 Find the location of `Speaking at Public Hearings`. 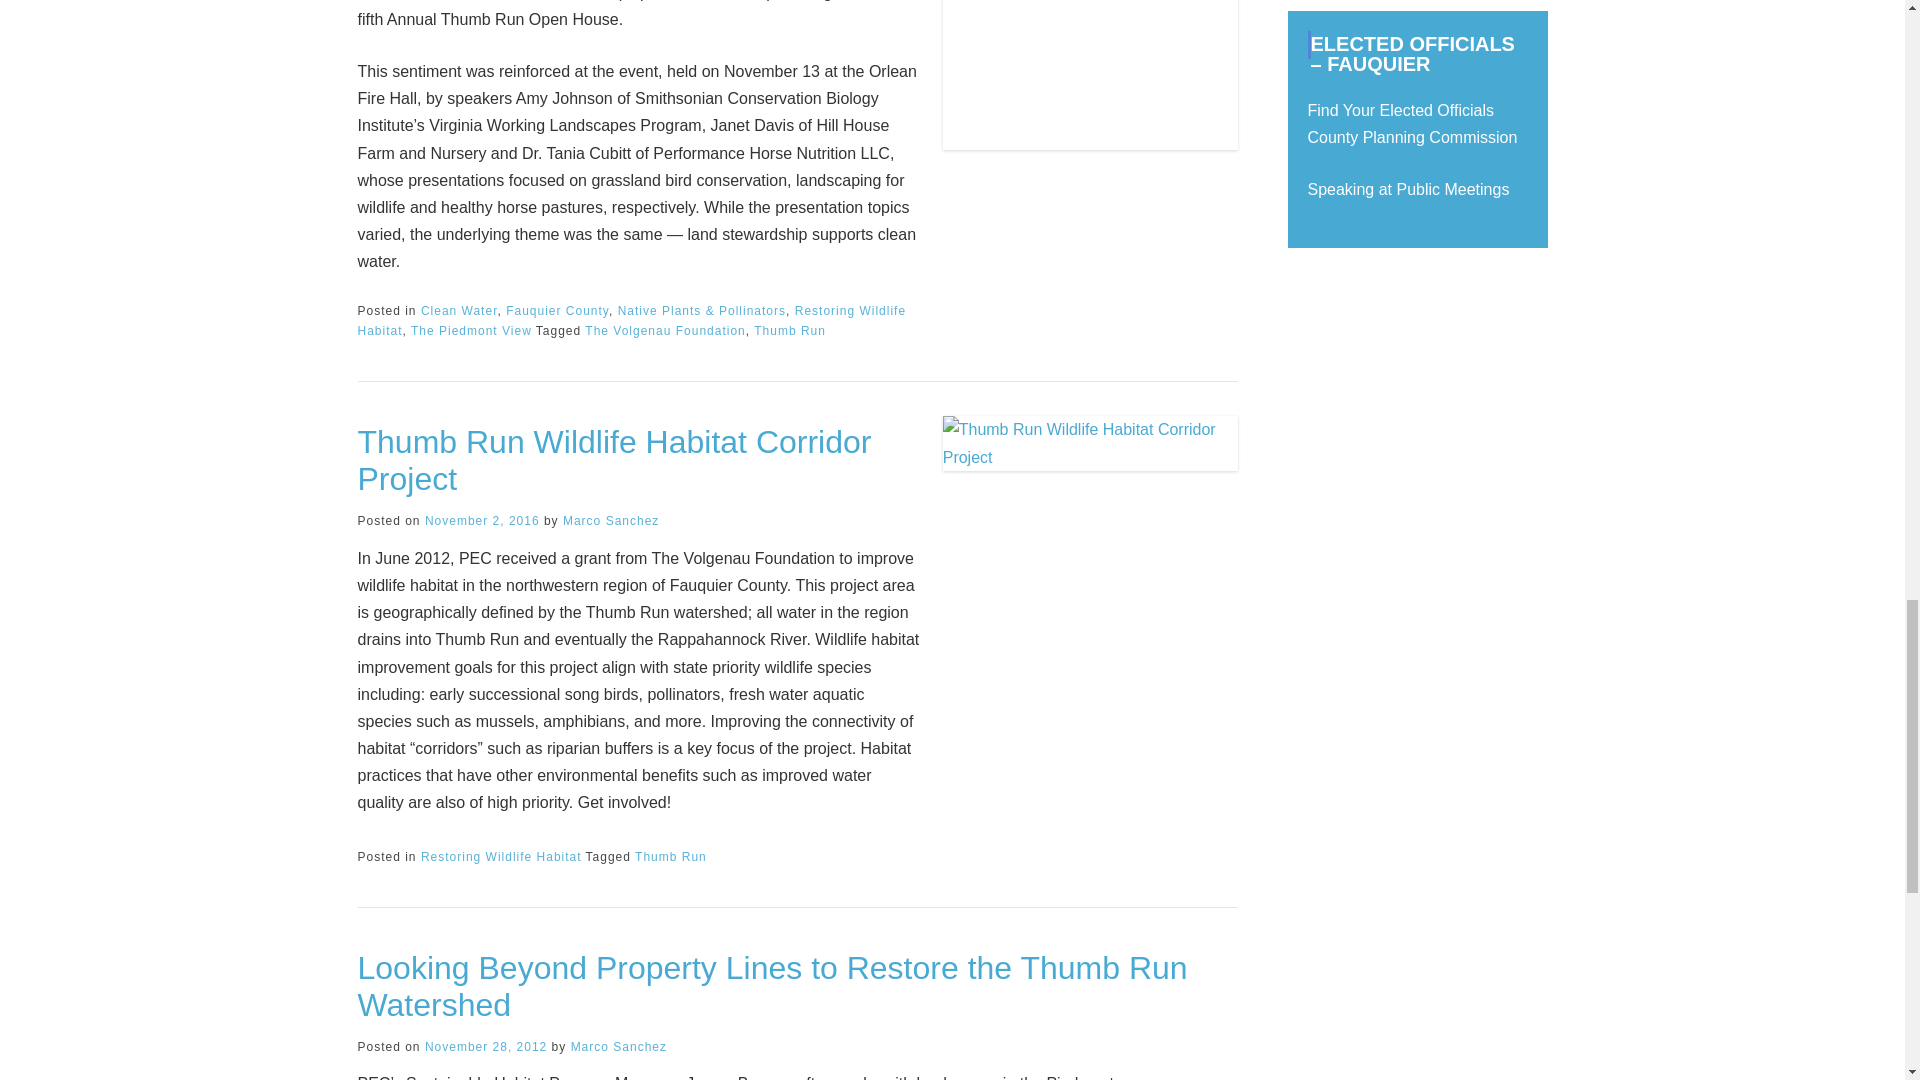

Speaking at Public Hearings is located at coordinates (1408, 189).